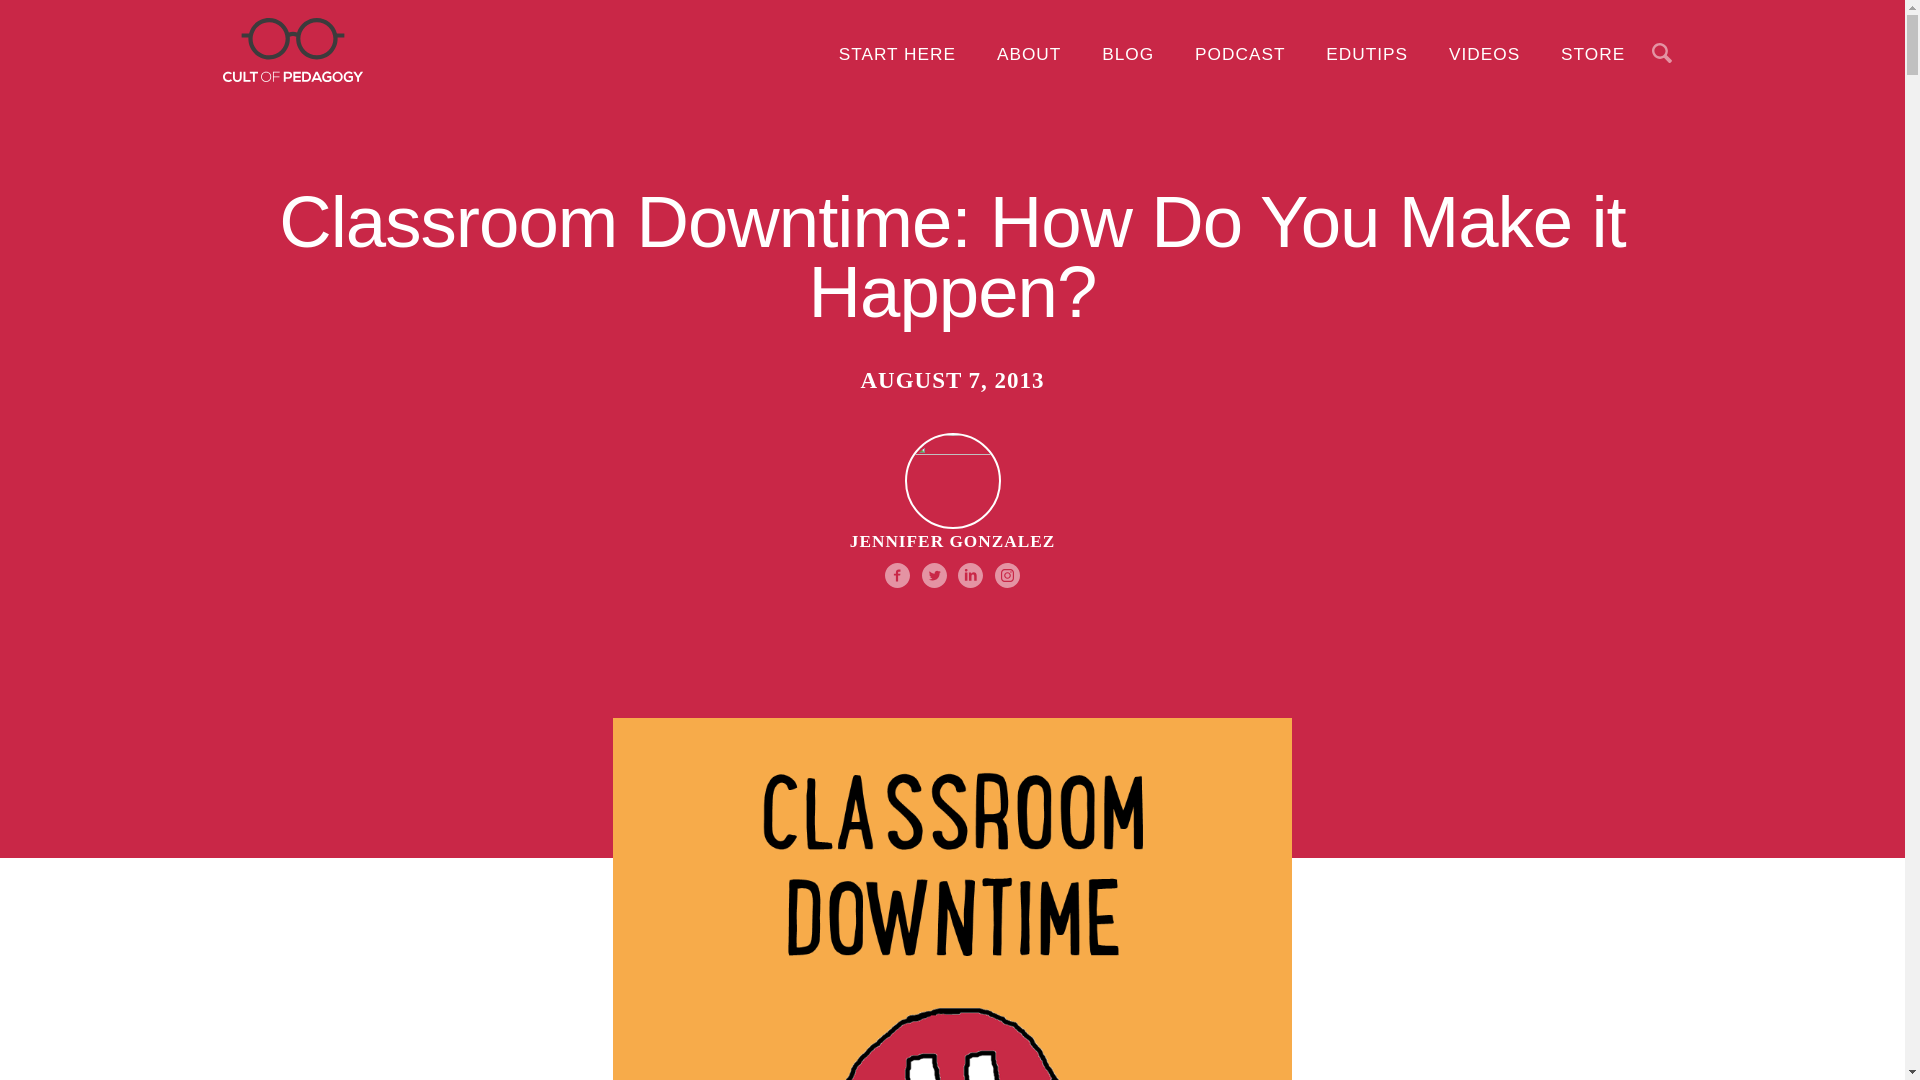 This screenshot has height=1080, width=1920. I want to click on facebook, so click(120, 426).